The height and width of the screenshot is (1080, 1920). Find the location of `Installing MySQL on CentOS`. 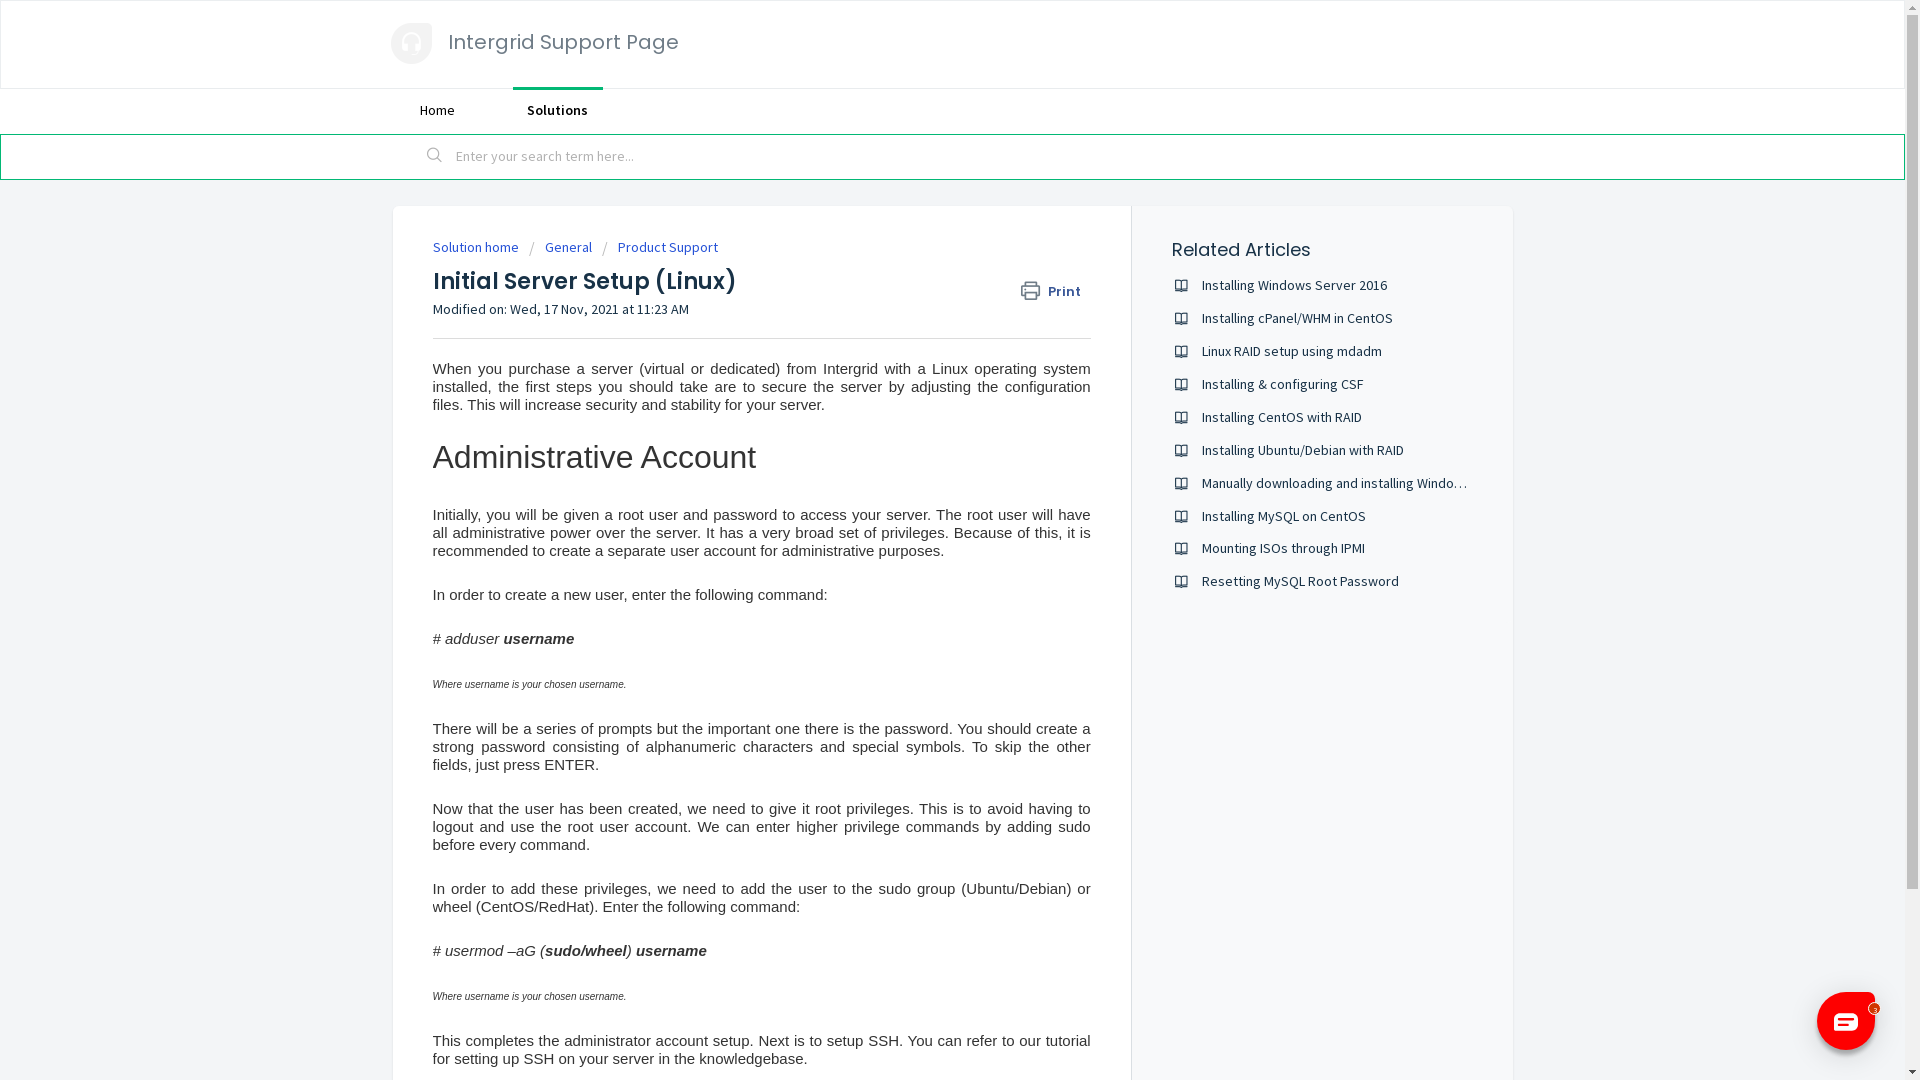

Installing MySQL on CentOS is located at coordinates (1284, 516).